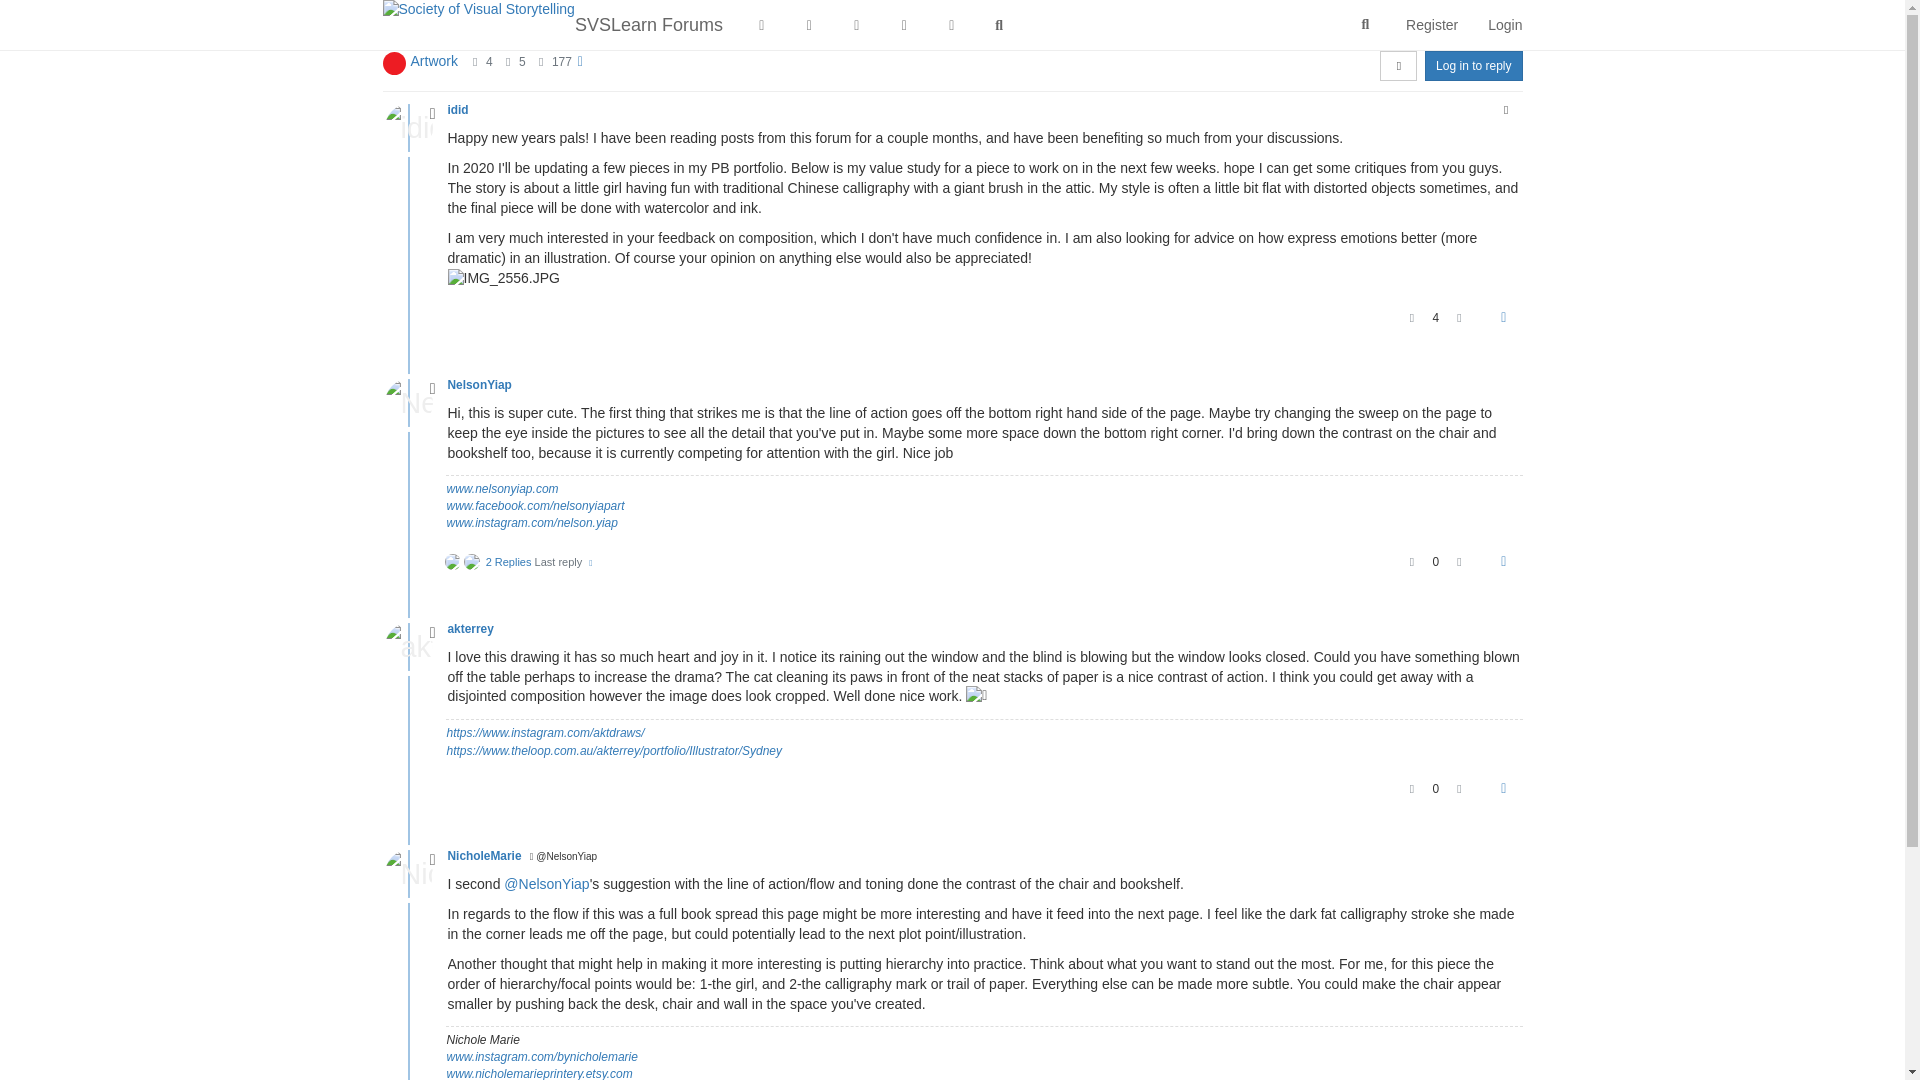 The width and height of the screenshot is (1920, 1080). I want to click on Search, so click(999, 24).